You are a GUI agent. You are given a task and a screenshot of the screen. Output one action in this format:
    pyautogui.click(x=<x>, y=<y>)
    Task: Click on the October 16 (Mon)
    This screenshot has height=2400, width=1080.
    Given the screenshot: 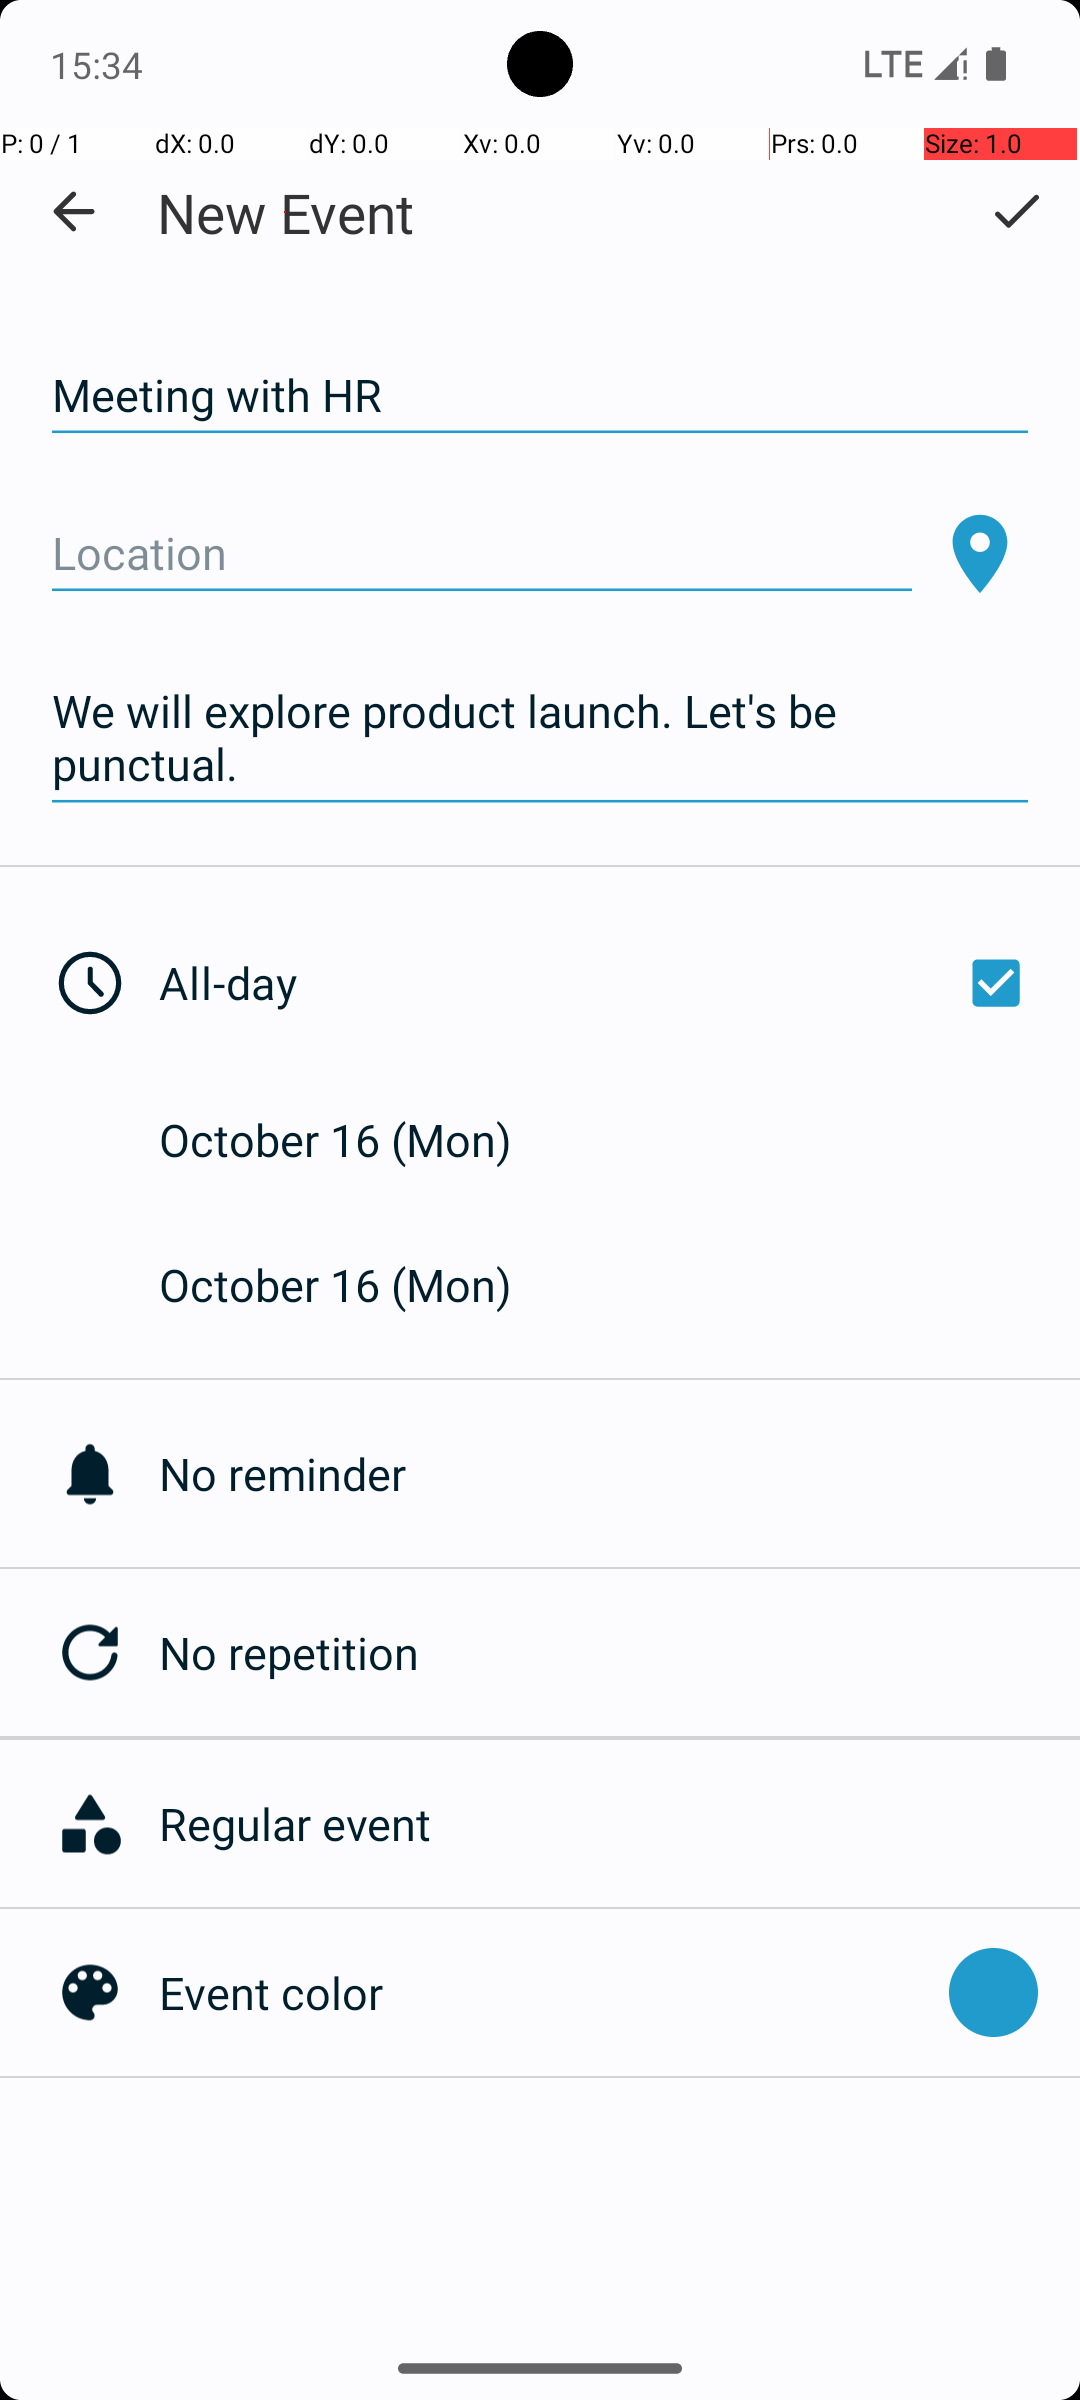 What is the action you would take?
    pyautogui.click(x=356, y=1140)
    